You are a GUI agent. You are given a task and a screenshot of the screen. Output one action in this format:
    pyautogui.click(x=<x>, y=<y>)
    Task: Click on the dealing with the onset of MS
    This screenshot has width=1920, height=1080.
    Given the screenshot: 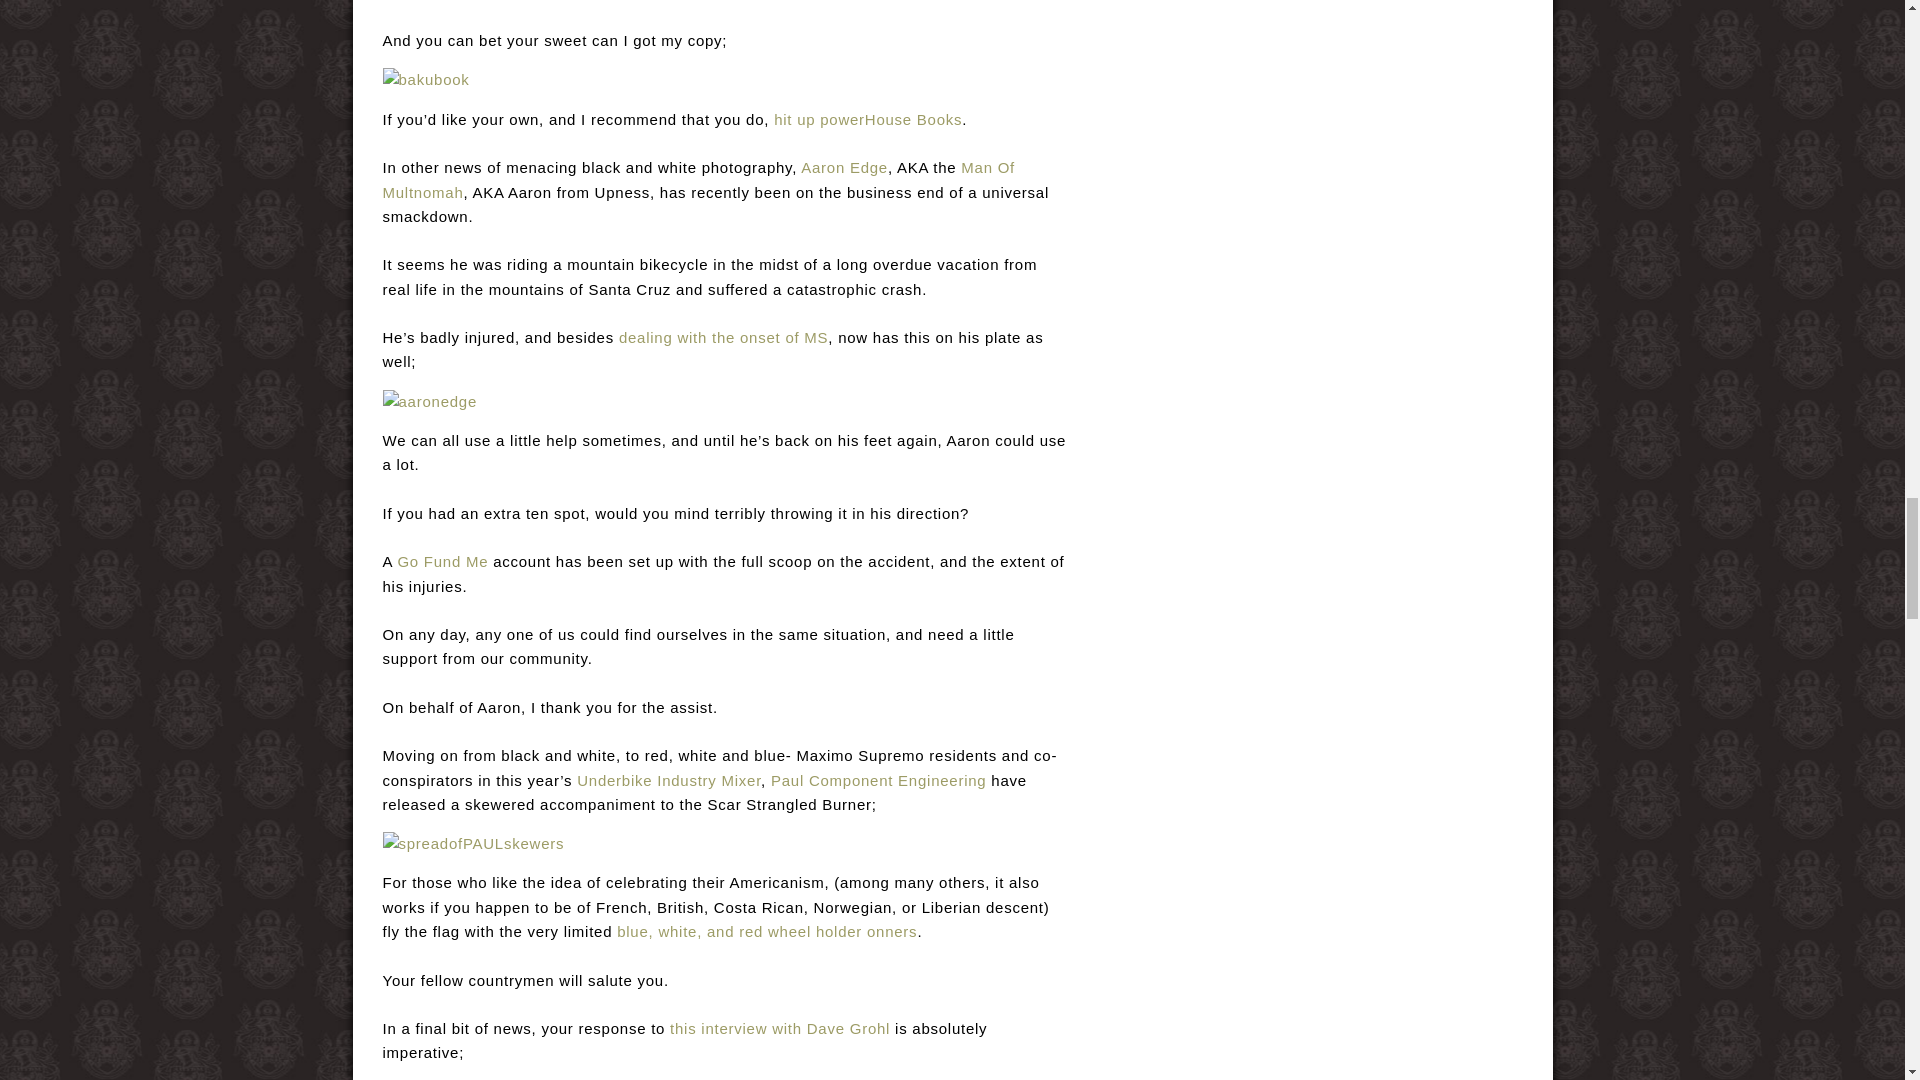 What is the action you would take?
    pyautogui.click(x=722, y=337)
    